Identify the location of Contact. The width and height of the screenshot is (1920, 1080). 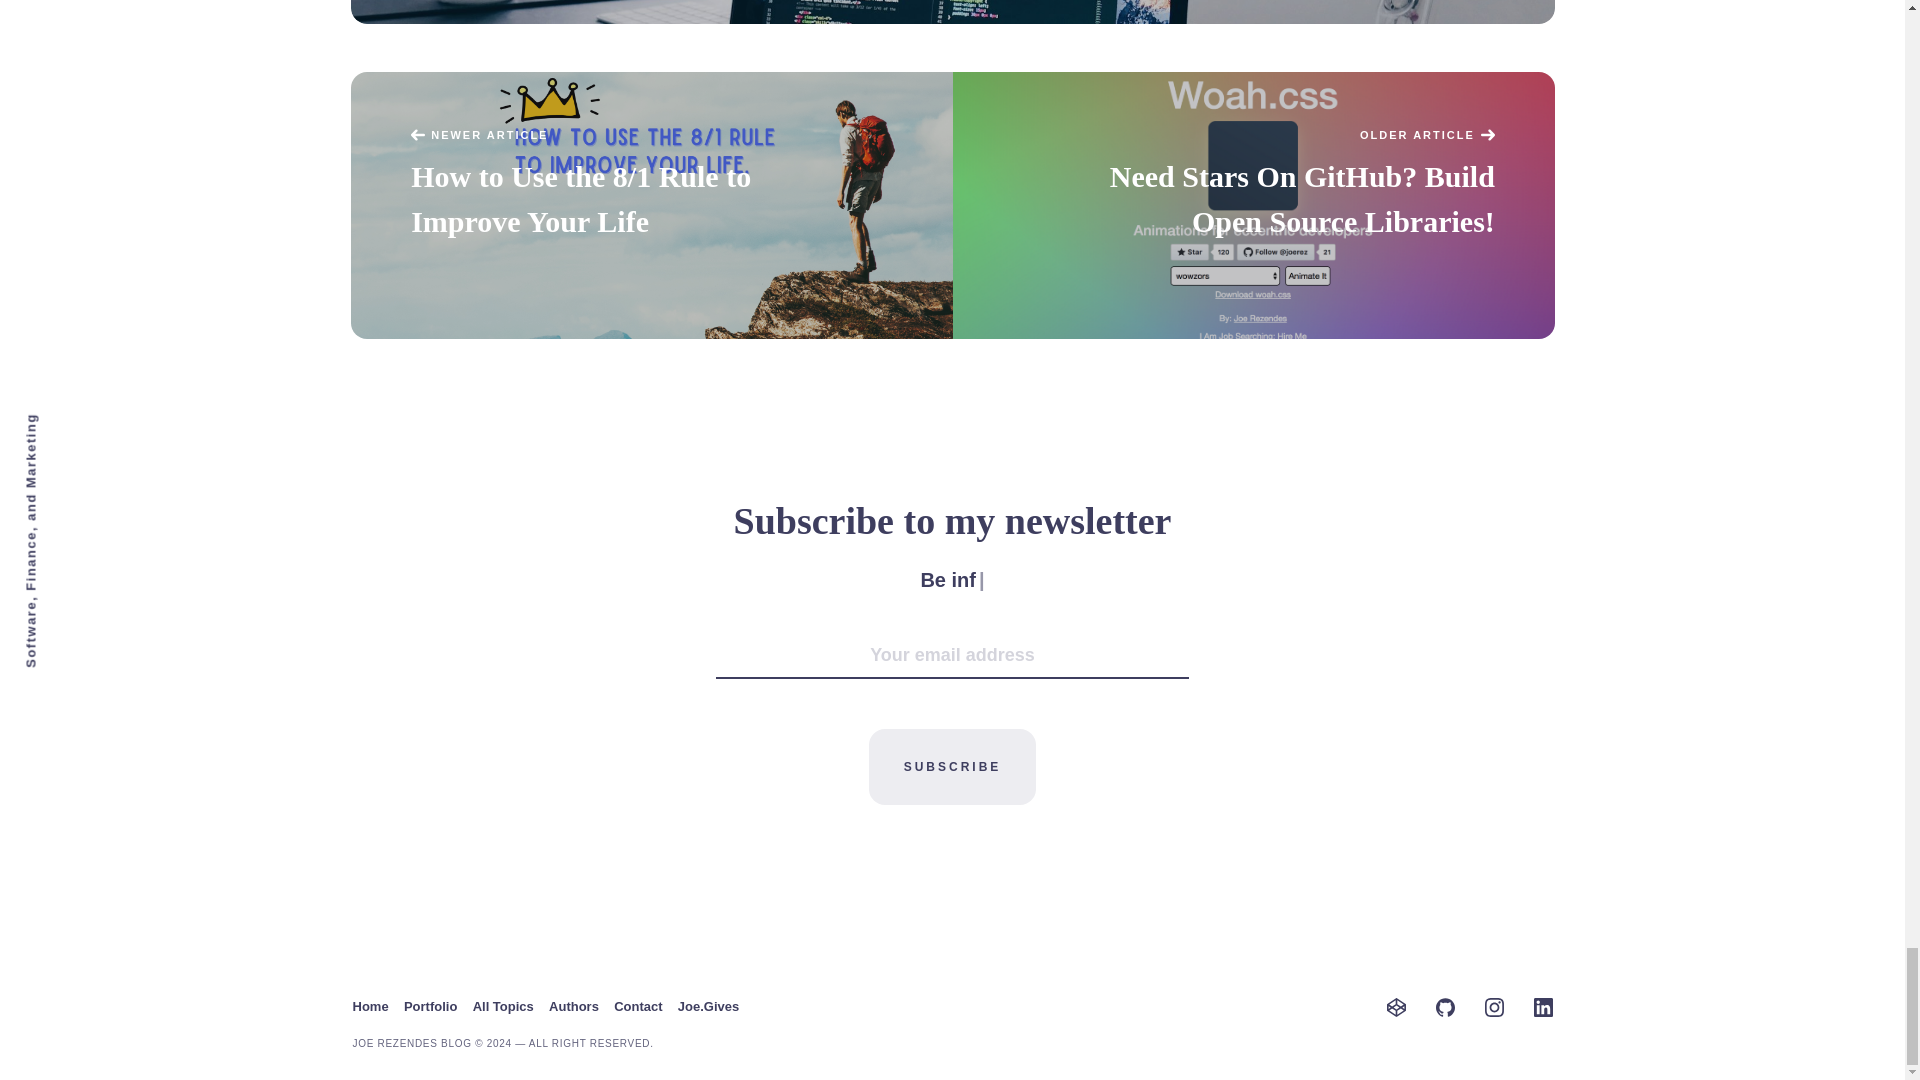
(638, 1006).